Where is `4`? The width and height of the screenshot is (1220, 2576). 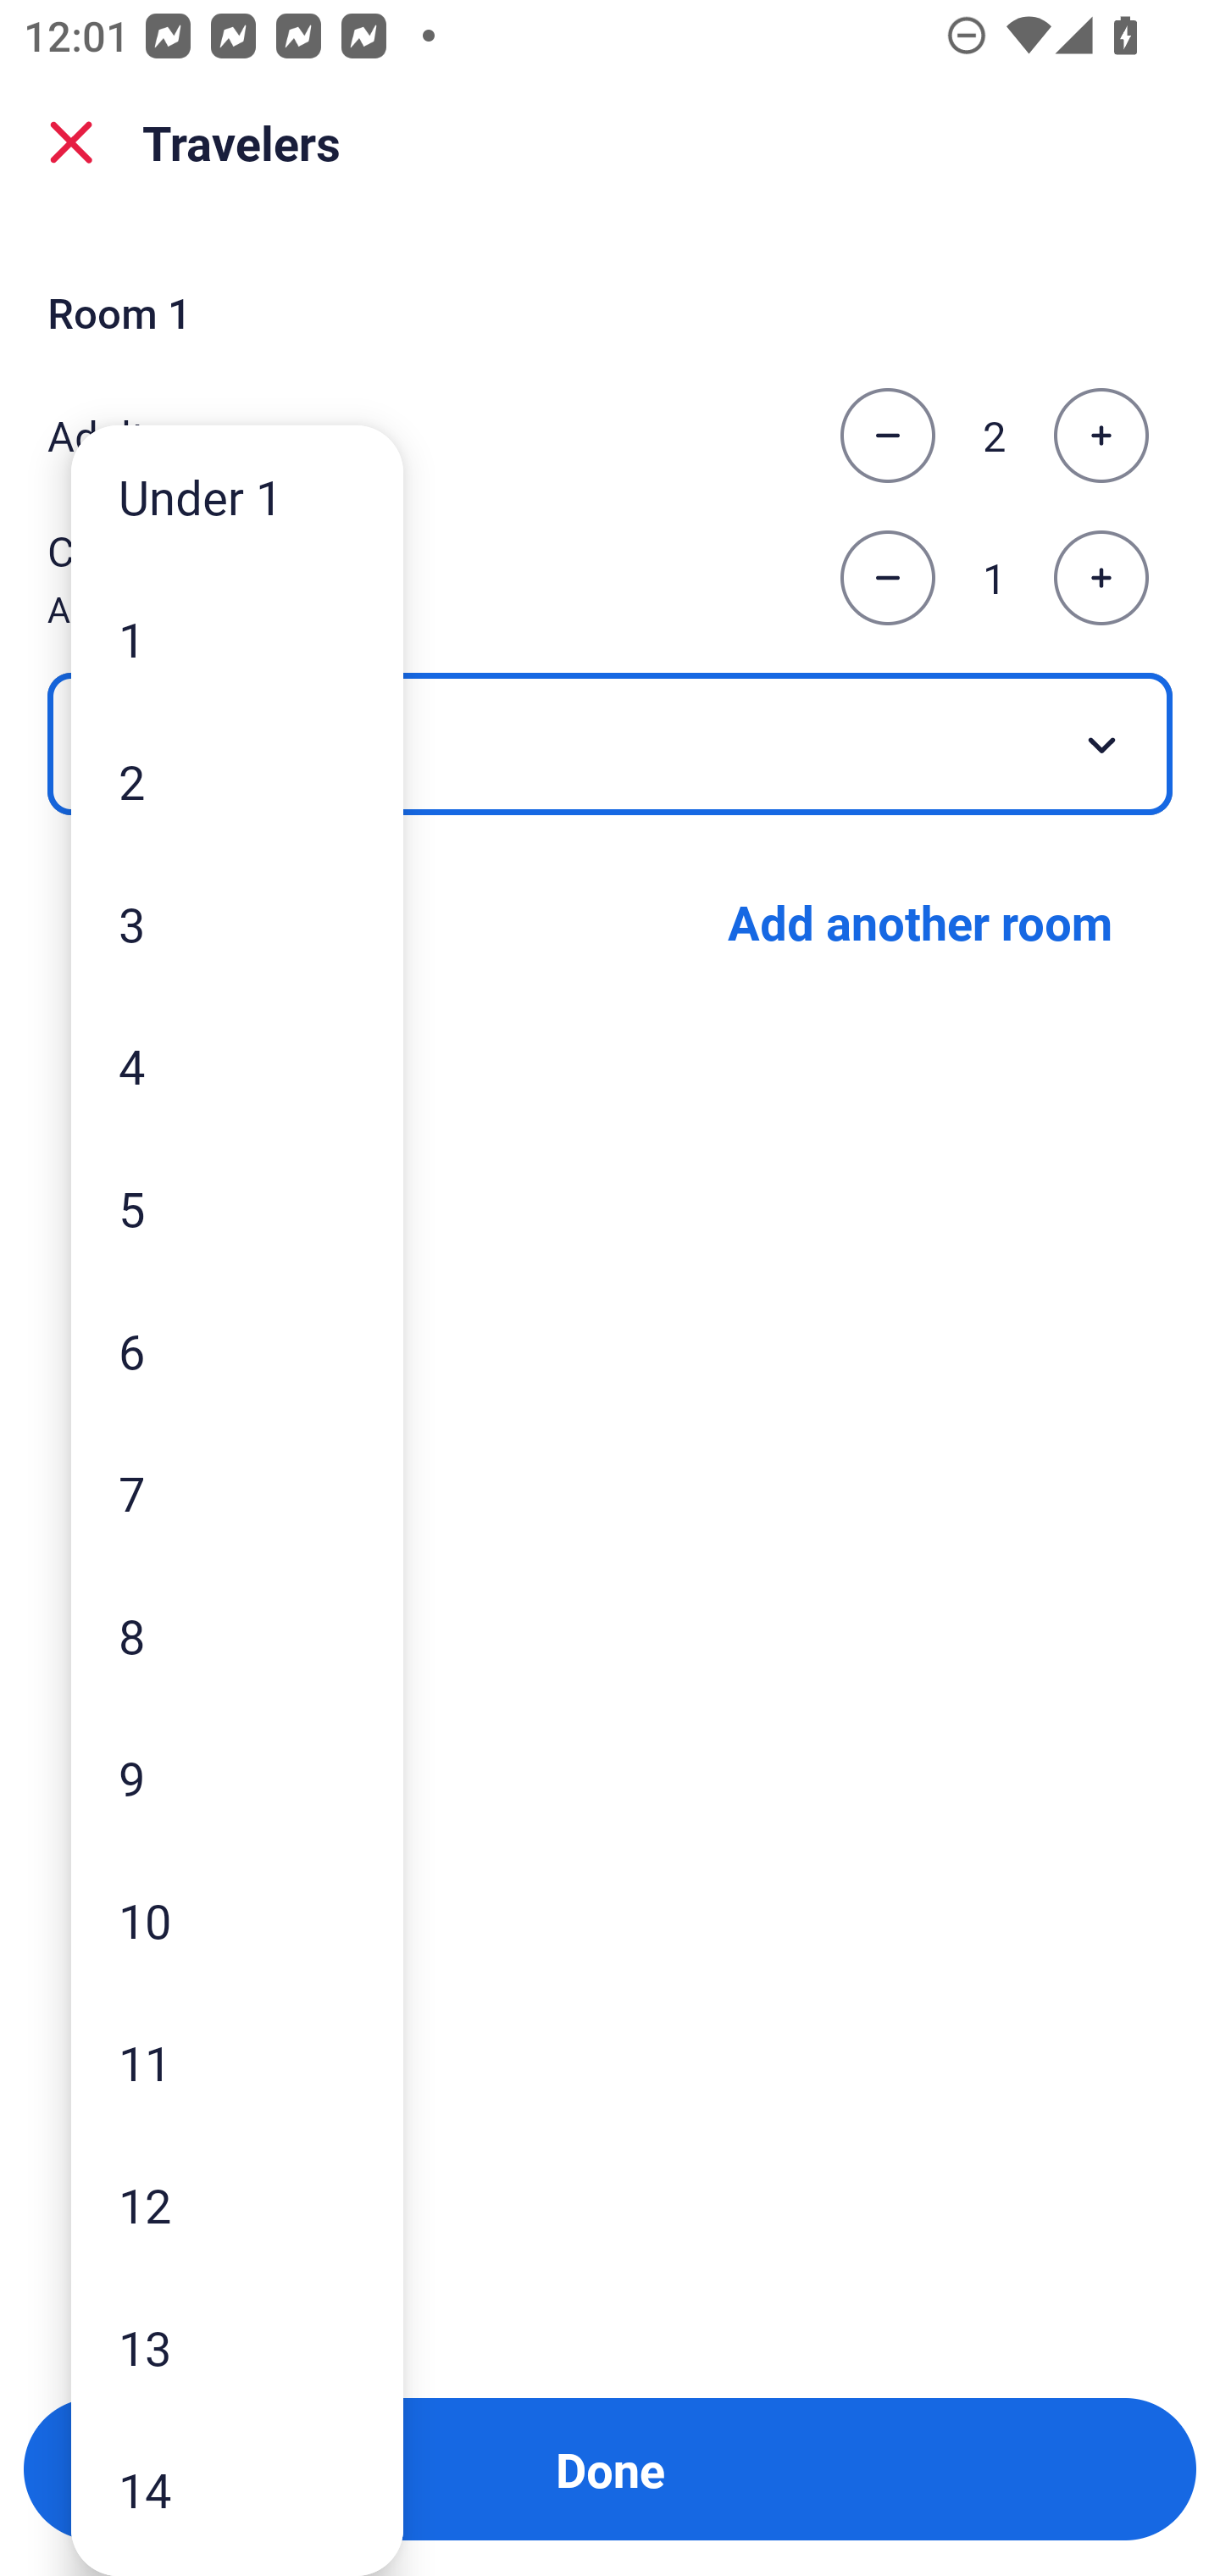 4 is located at coordinates (237, 1064).